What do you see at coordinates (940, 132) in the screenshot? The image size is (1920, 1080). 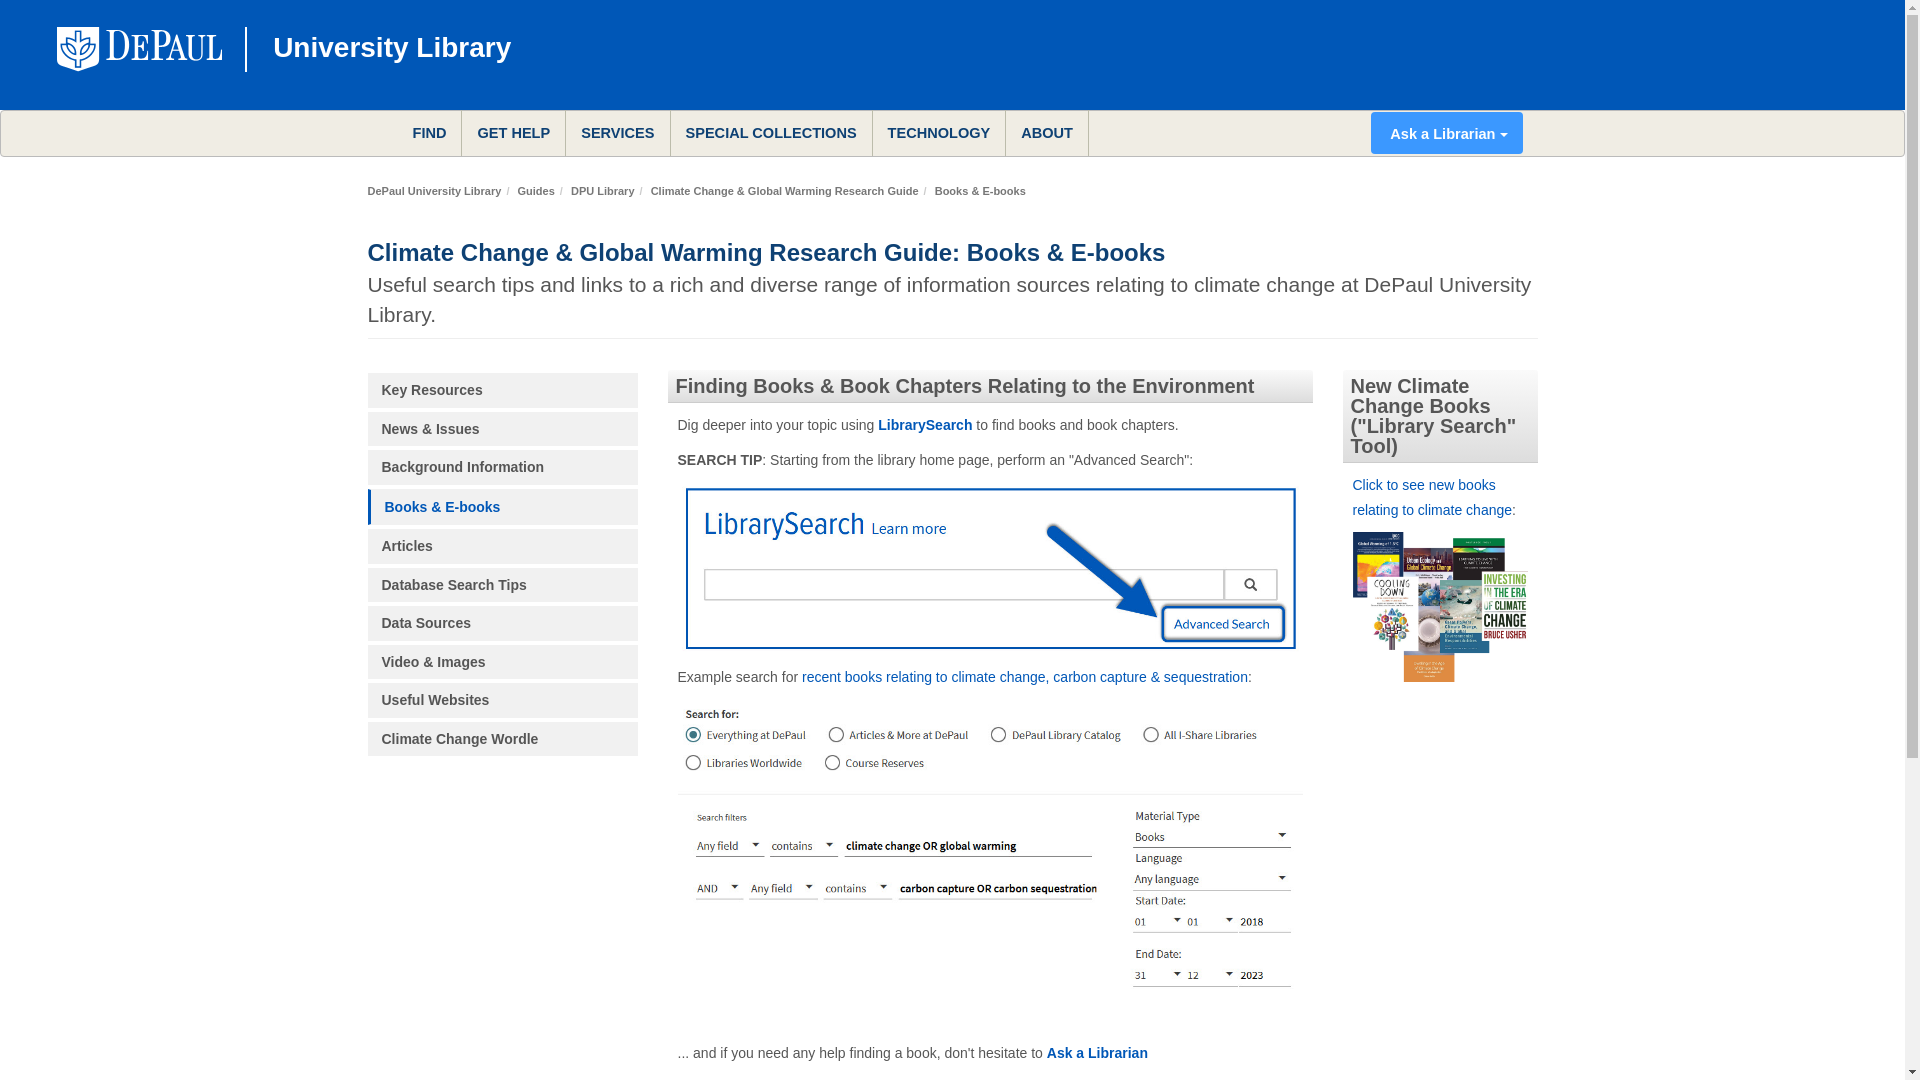 I see `TECHNOLOGY` at bounding box center [940, 132].